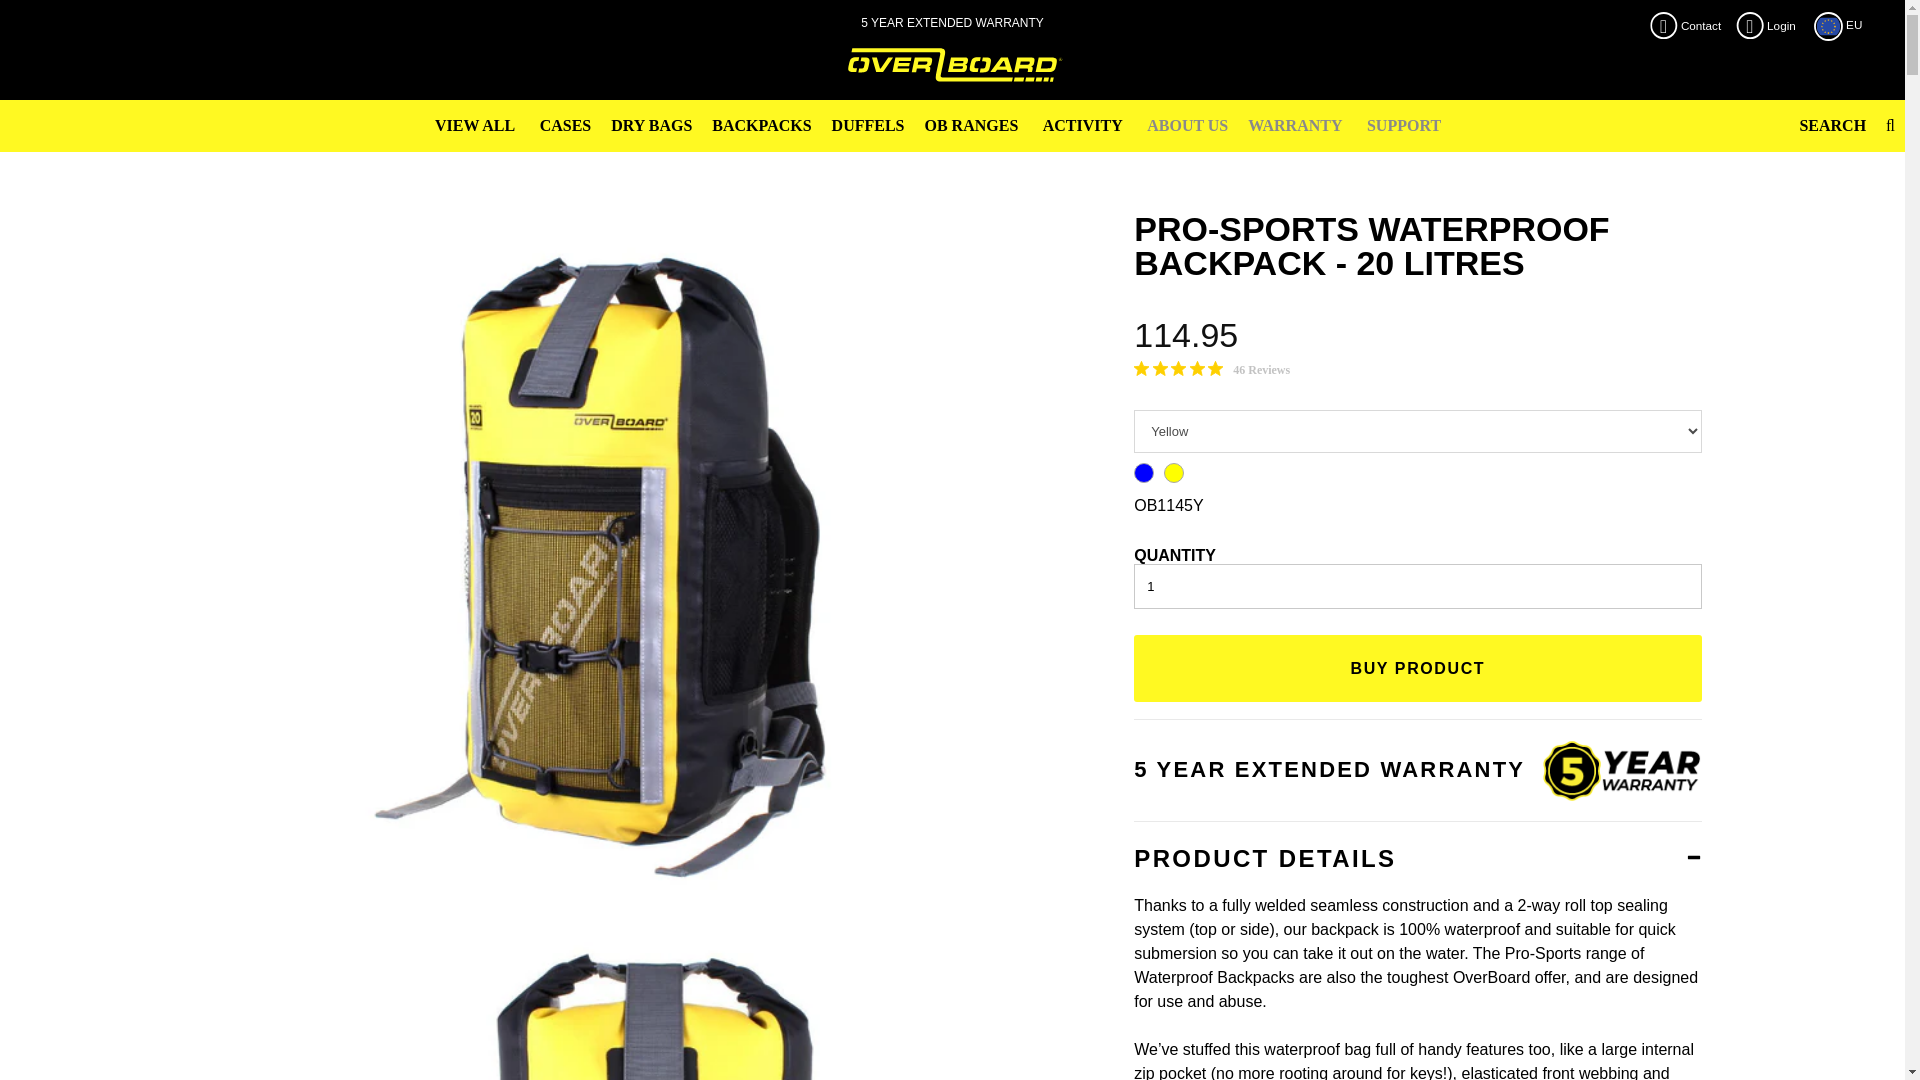  Describe the element at coordinates (1690, 26) in the screenshot. I see `Contact` at that location.